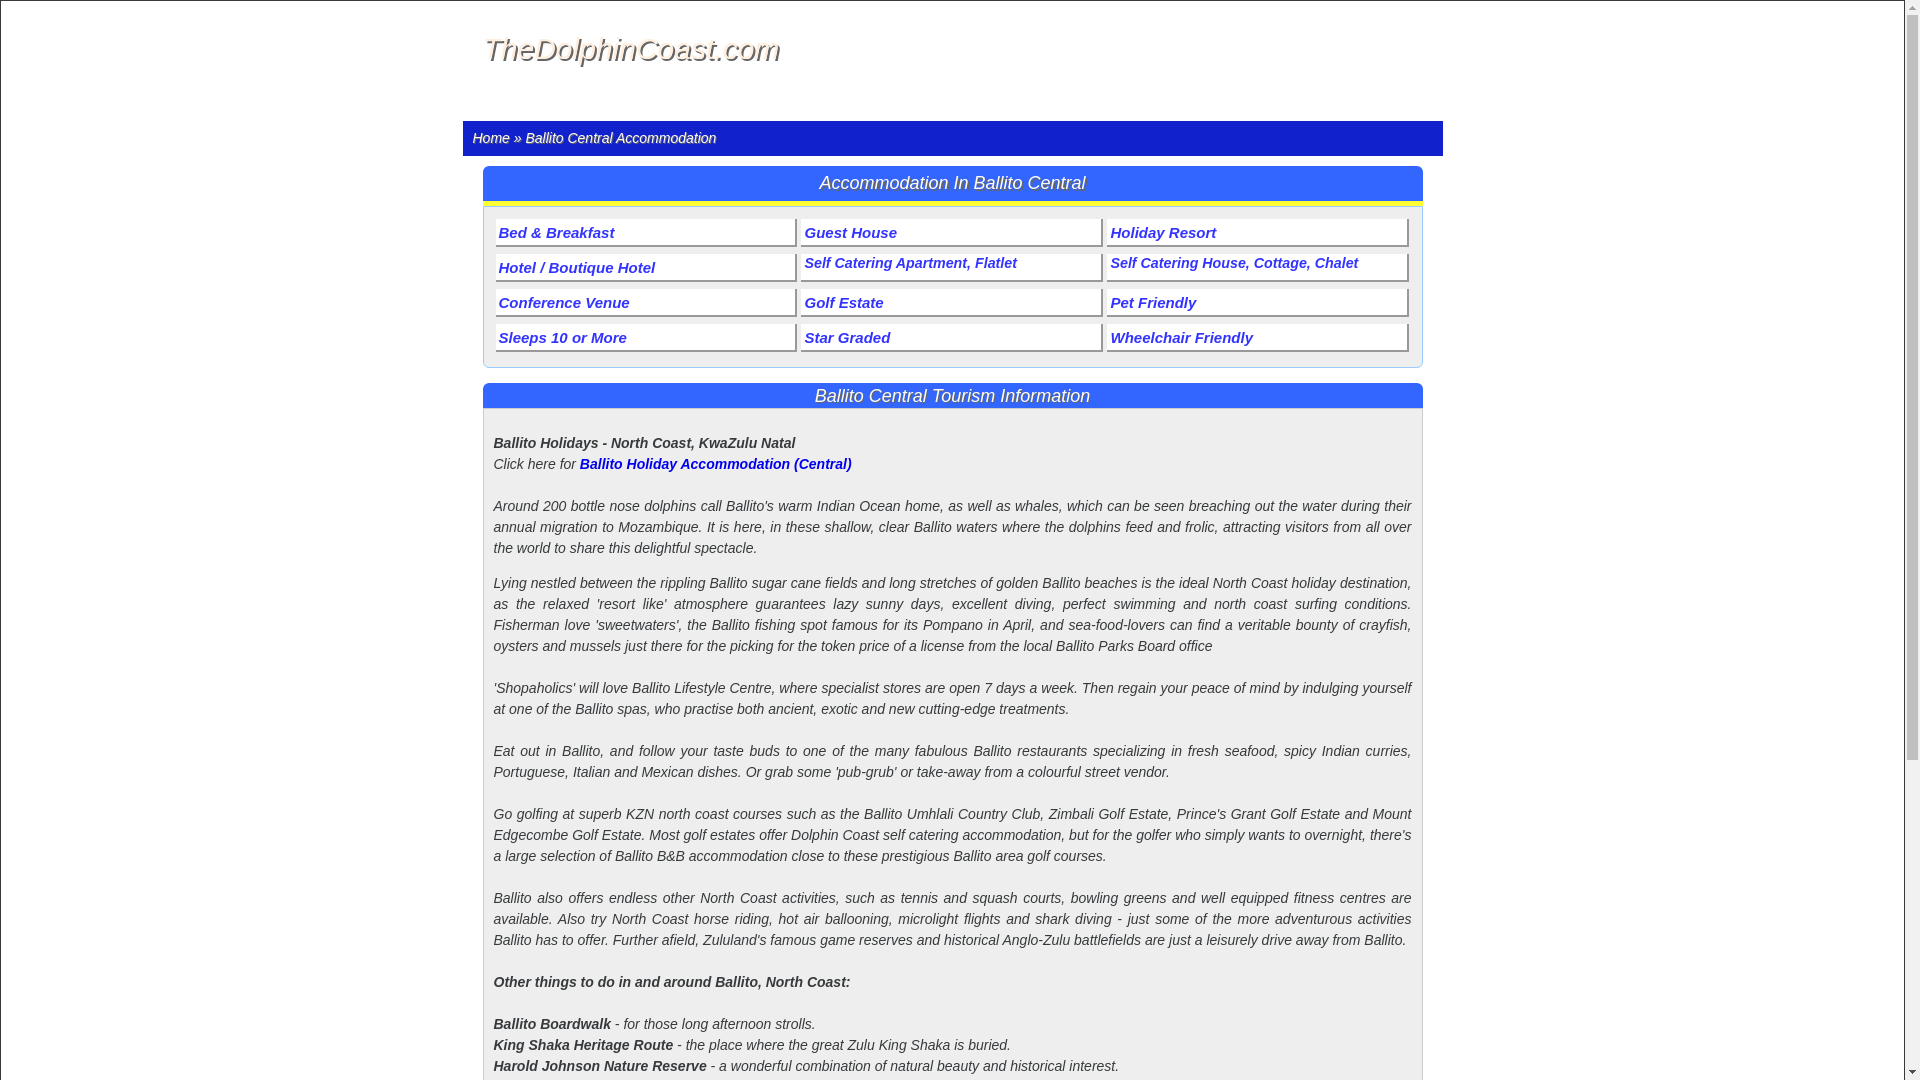 The height and width of the screenshot is (1080, 1920). Describe the element at coordinates (951, 267) in the screenshot. I see `Self Catering Apartment, Flatlet` at that location.